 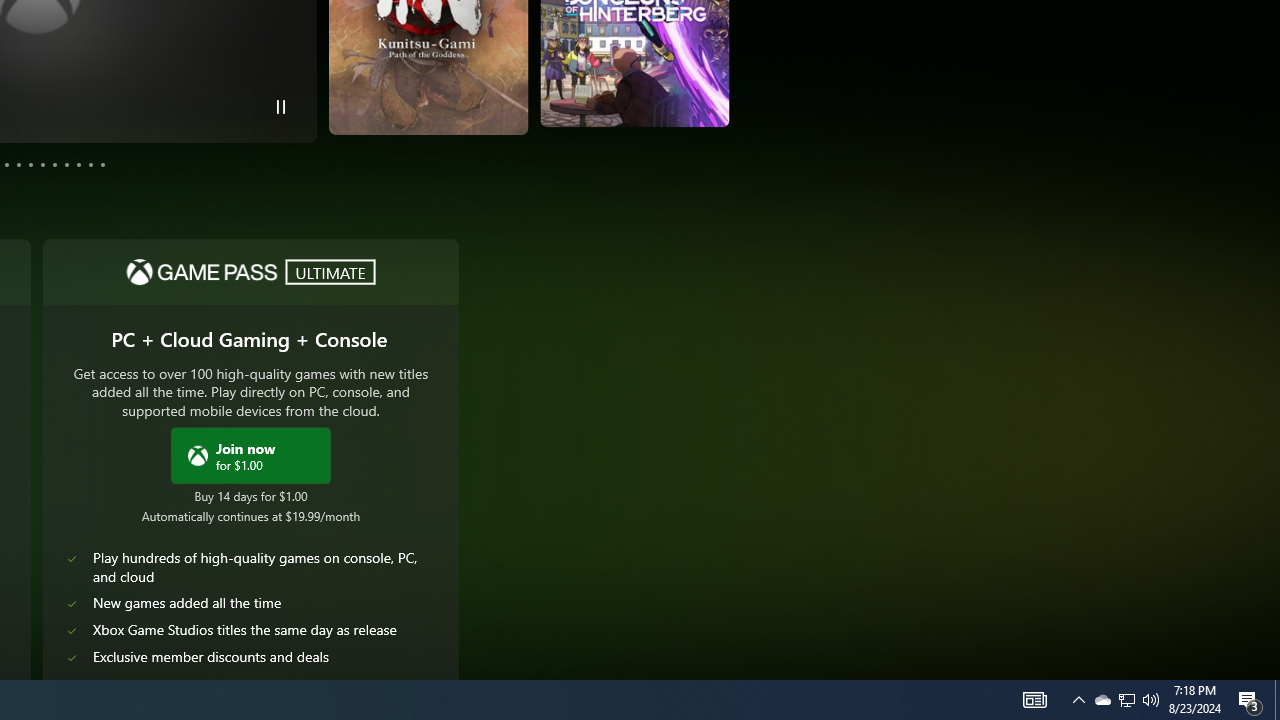 What do you see at coordinates (66, 164) in the screenshot?
I see `Page 9` at bounding box center [66, 164].